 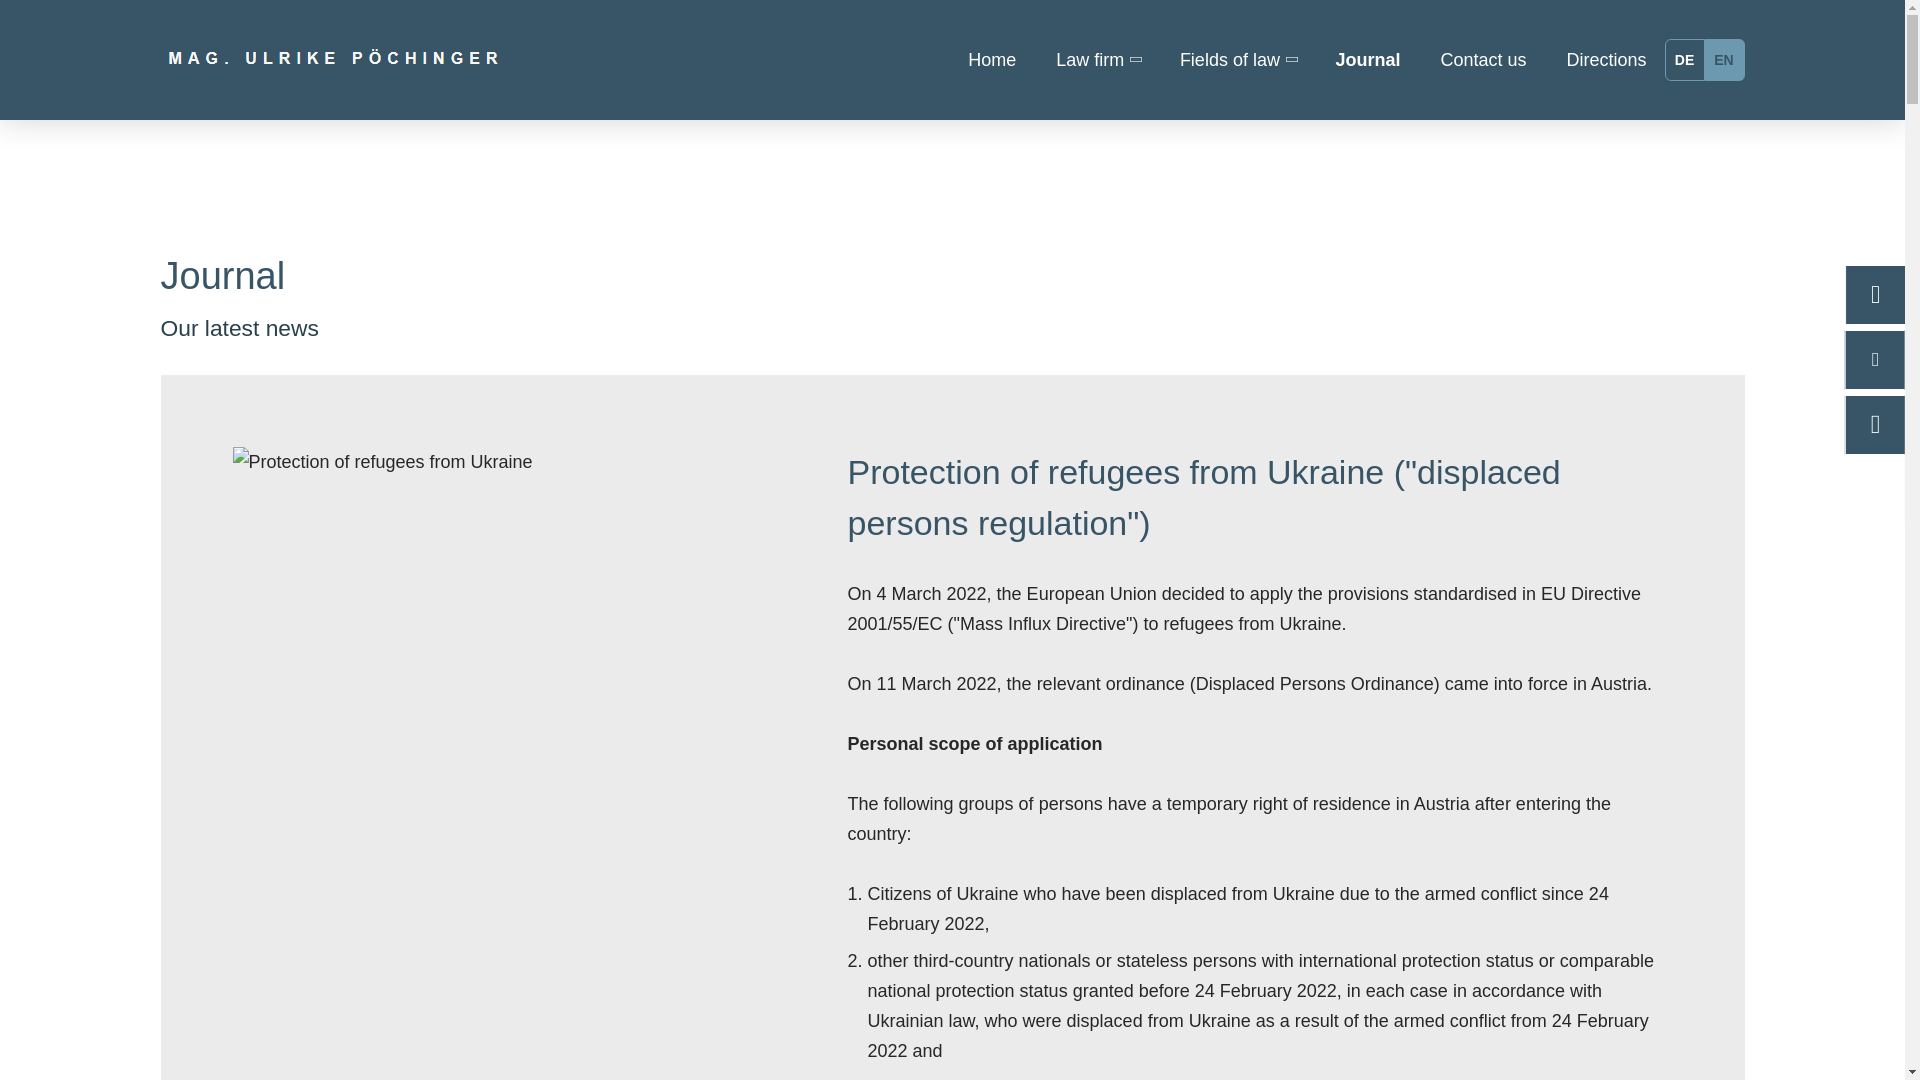 What do you see at coordinates (1482, 60) in the screenshot?
I see `Contact us` at bounding box center [1482, 60].